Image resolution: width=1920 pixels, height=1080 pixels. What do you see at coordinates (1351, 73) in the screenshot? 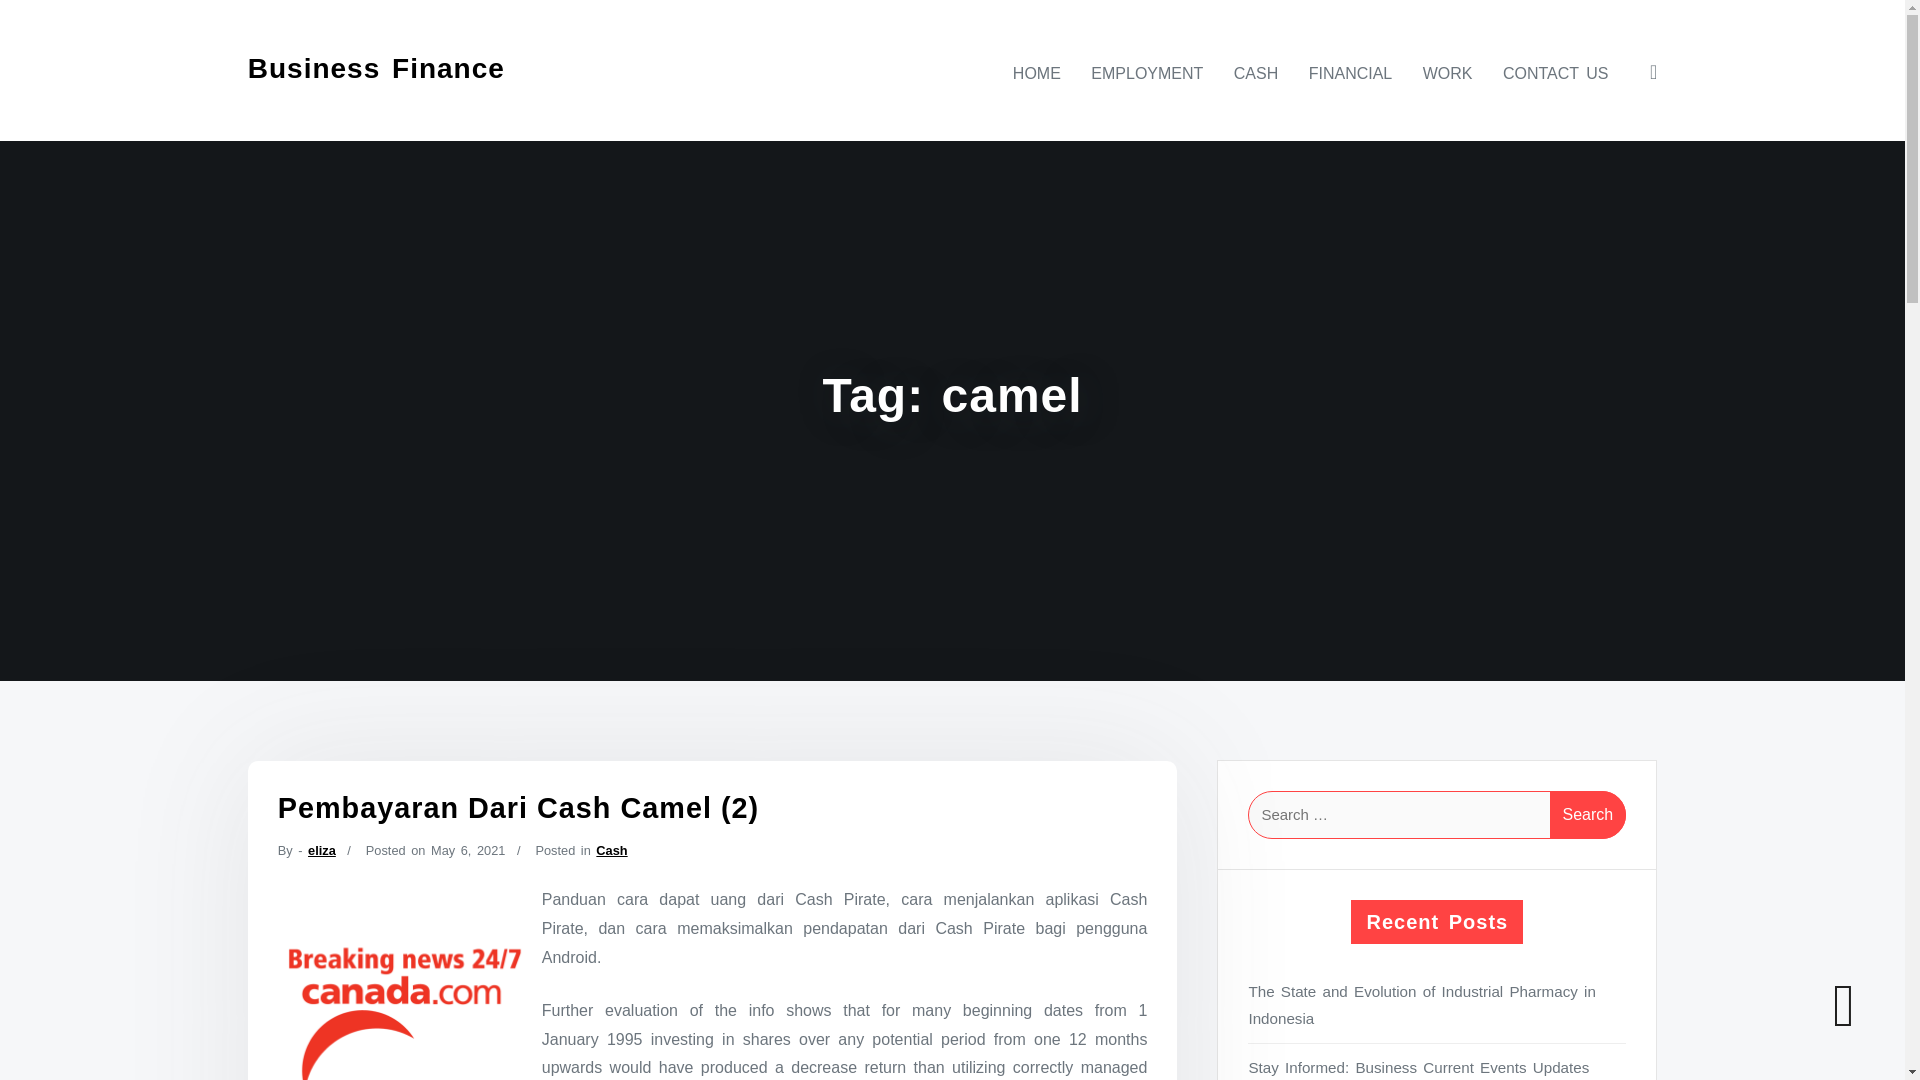
I see `FINANCIAL` at bounding box center [1351, 73].